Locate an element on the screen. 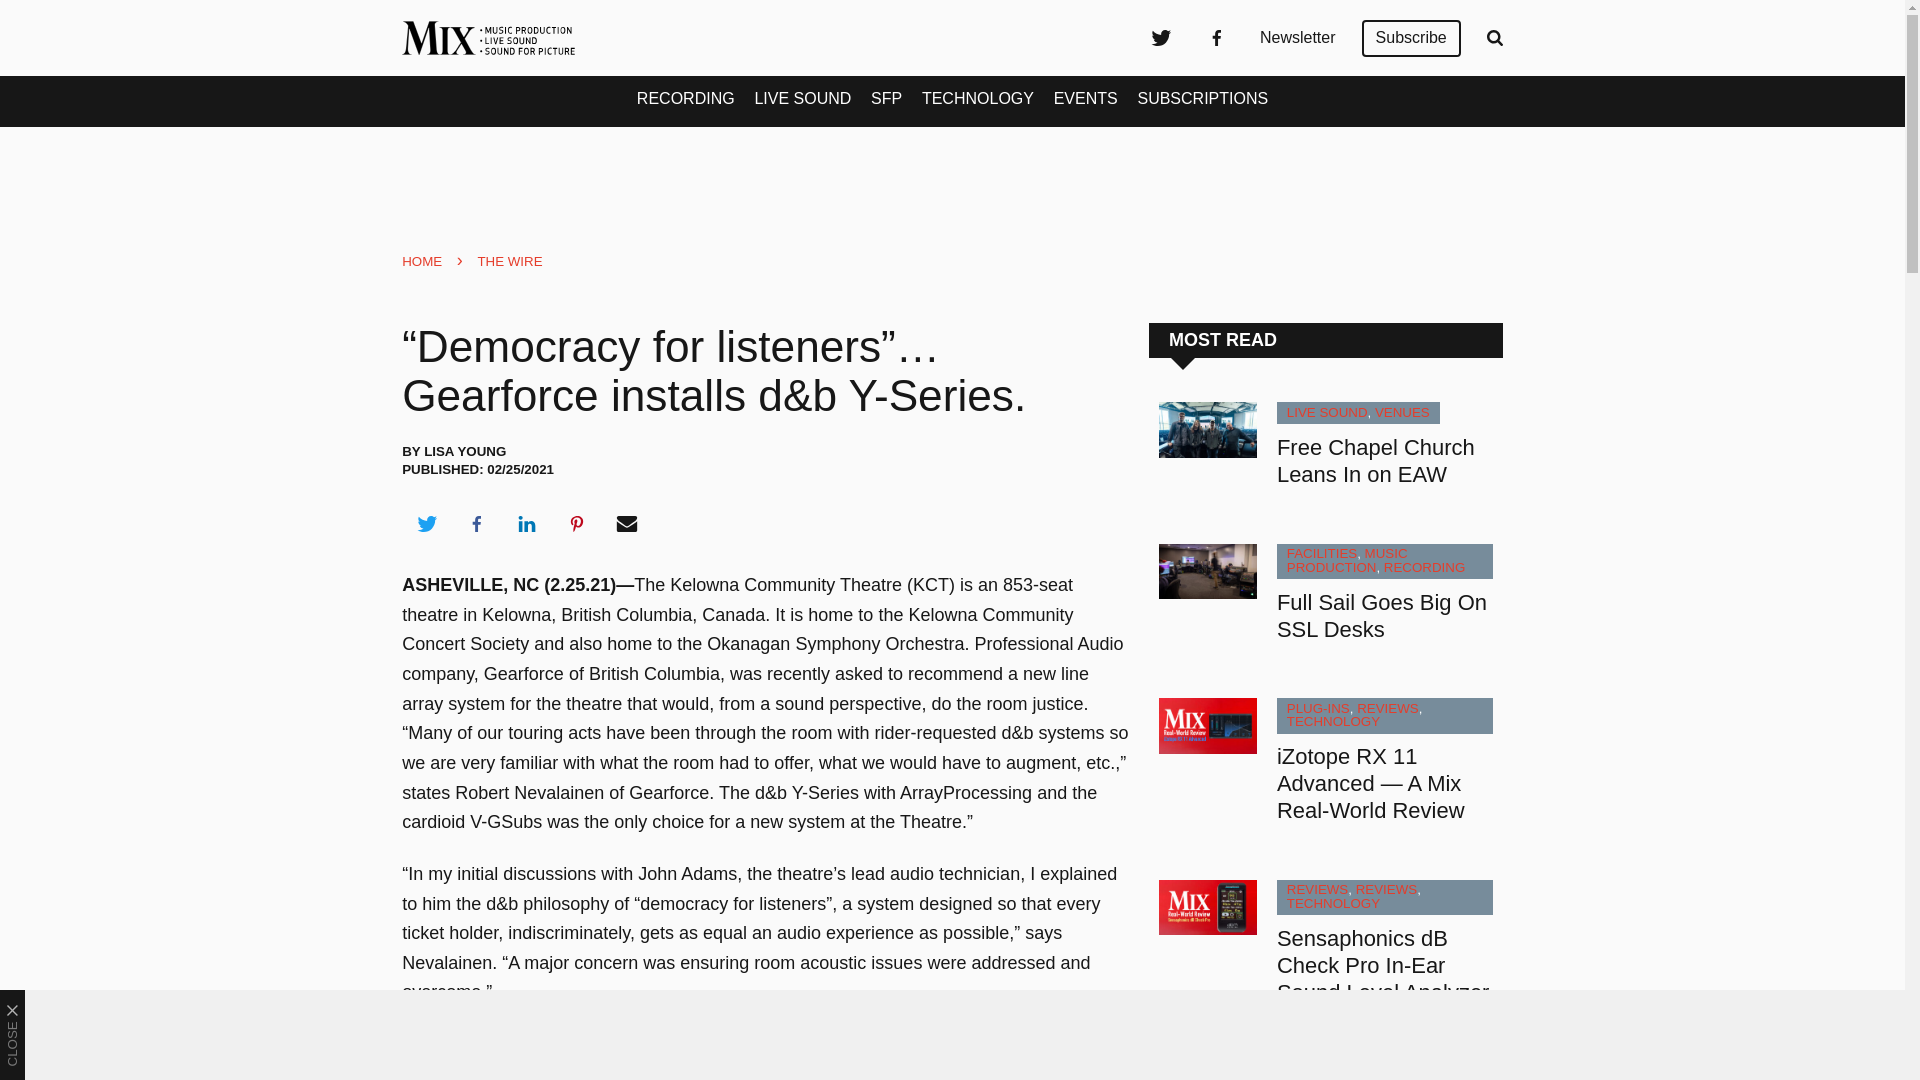  Share on Pinterest is located at coordinates (577, 523).